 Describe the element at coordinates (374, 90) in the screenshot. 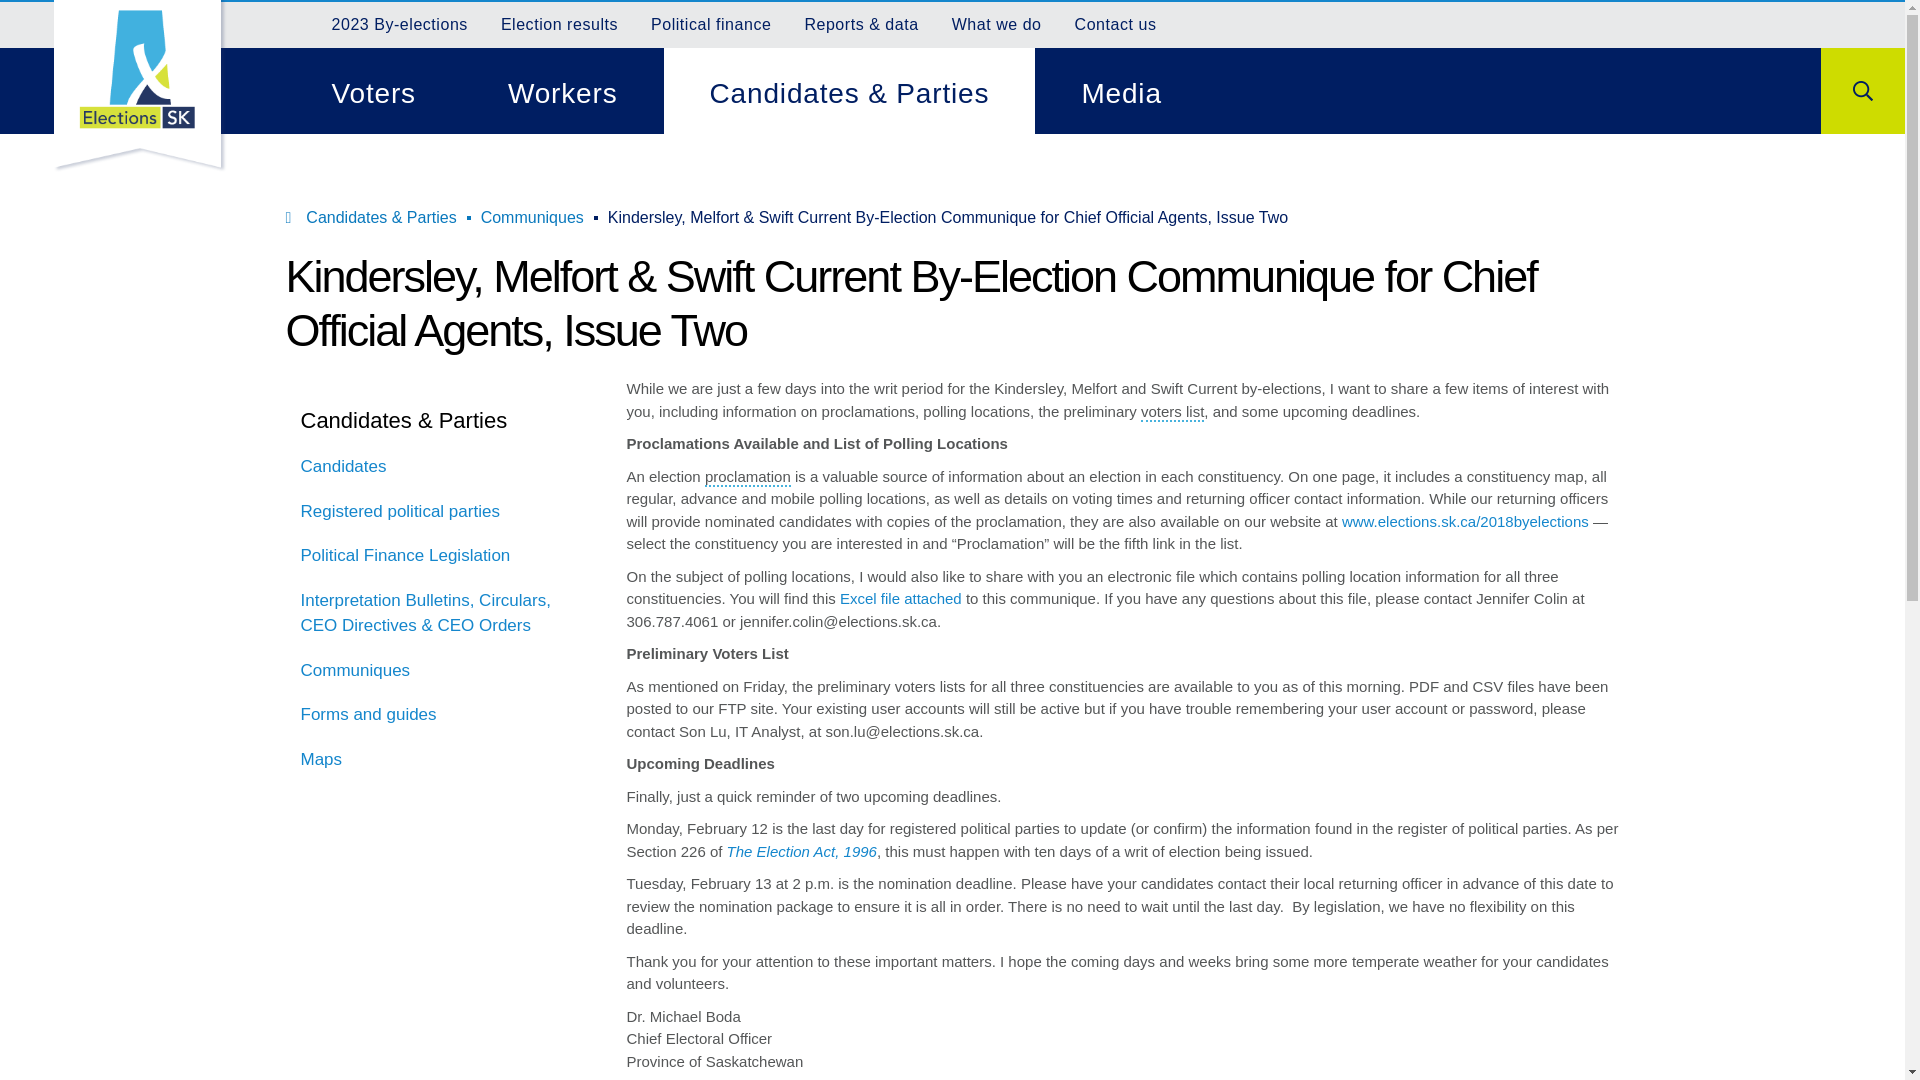

I see `Voters` at that location.